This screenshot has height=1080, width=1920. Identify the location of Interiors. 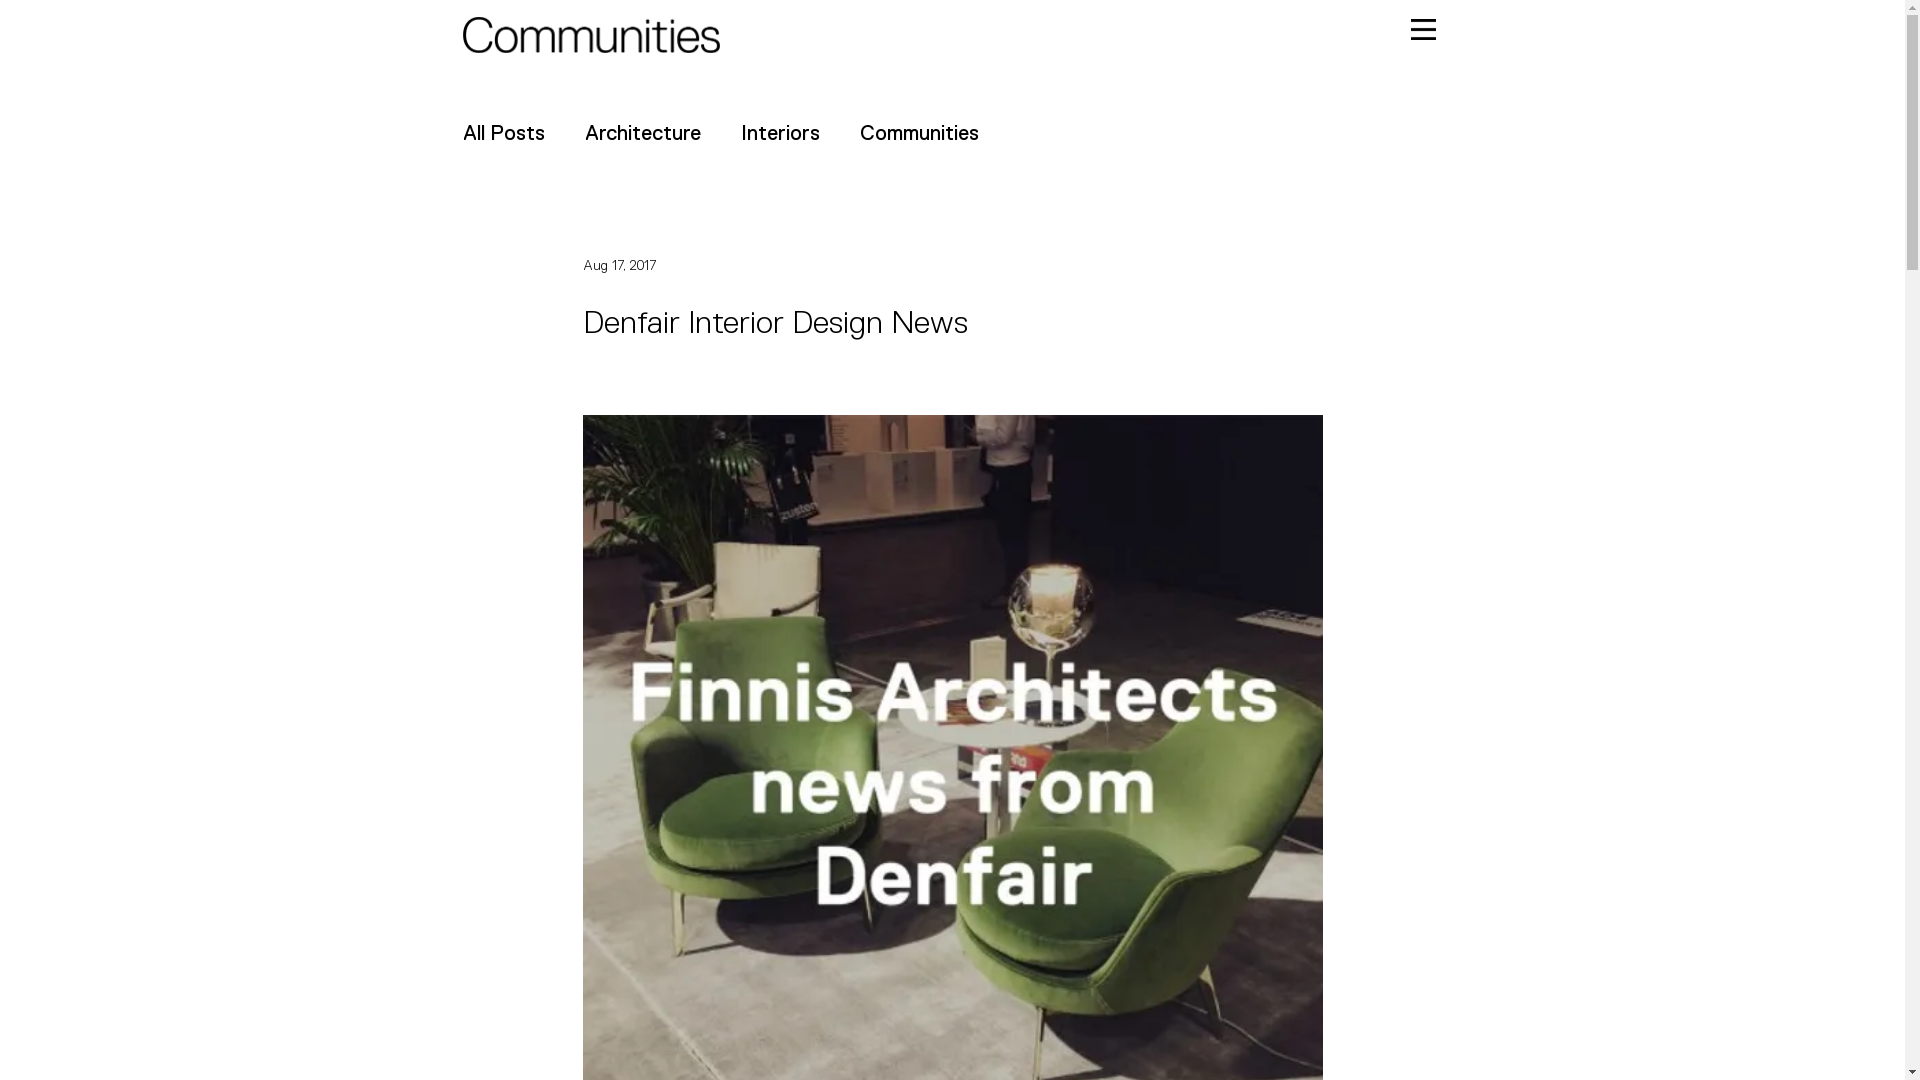
(780, 133).